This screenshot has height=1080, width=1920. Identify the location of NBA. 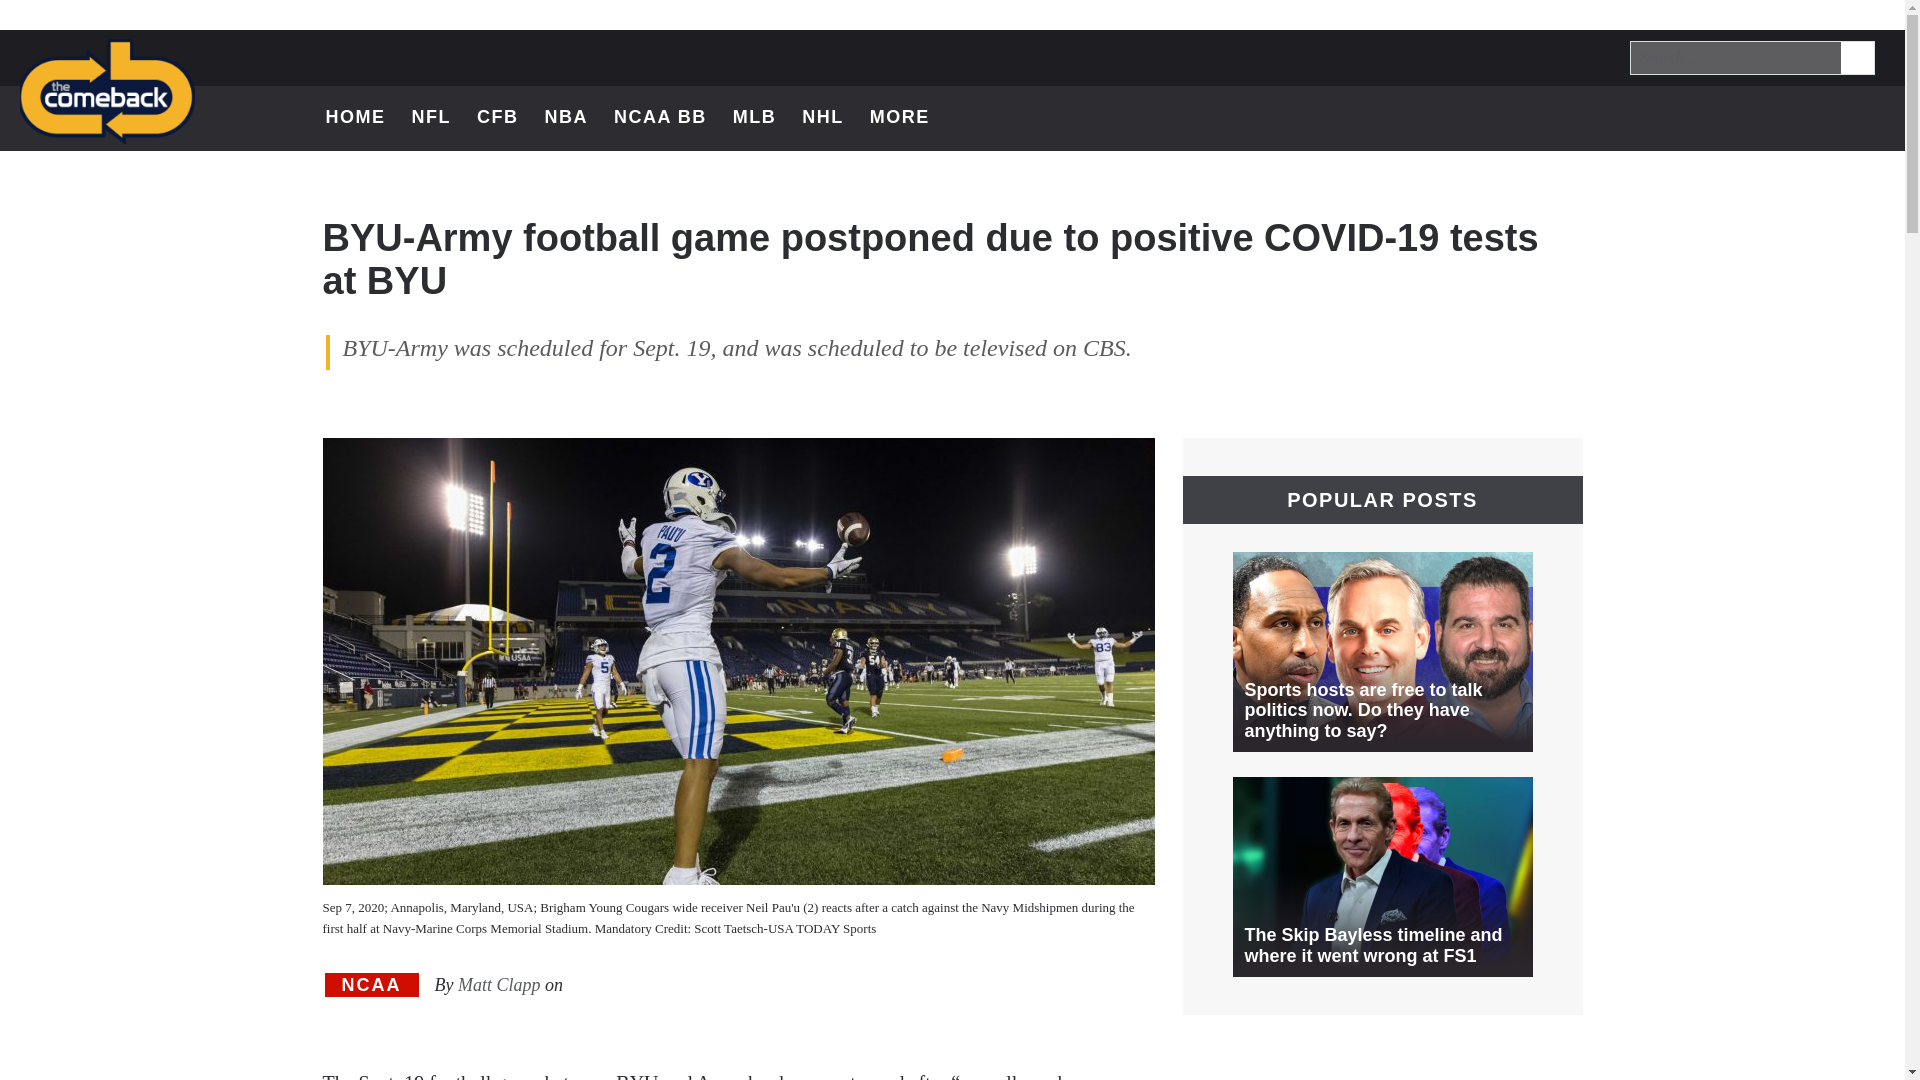
(565, 118).